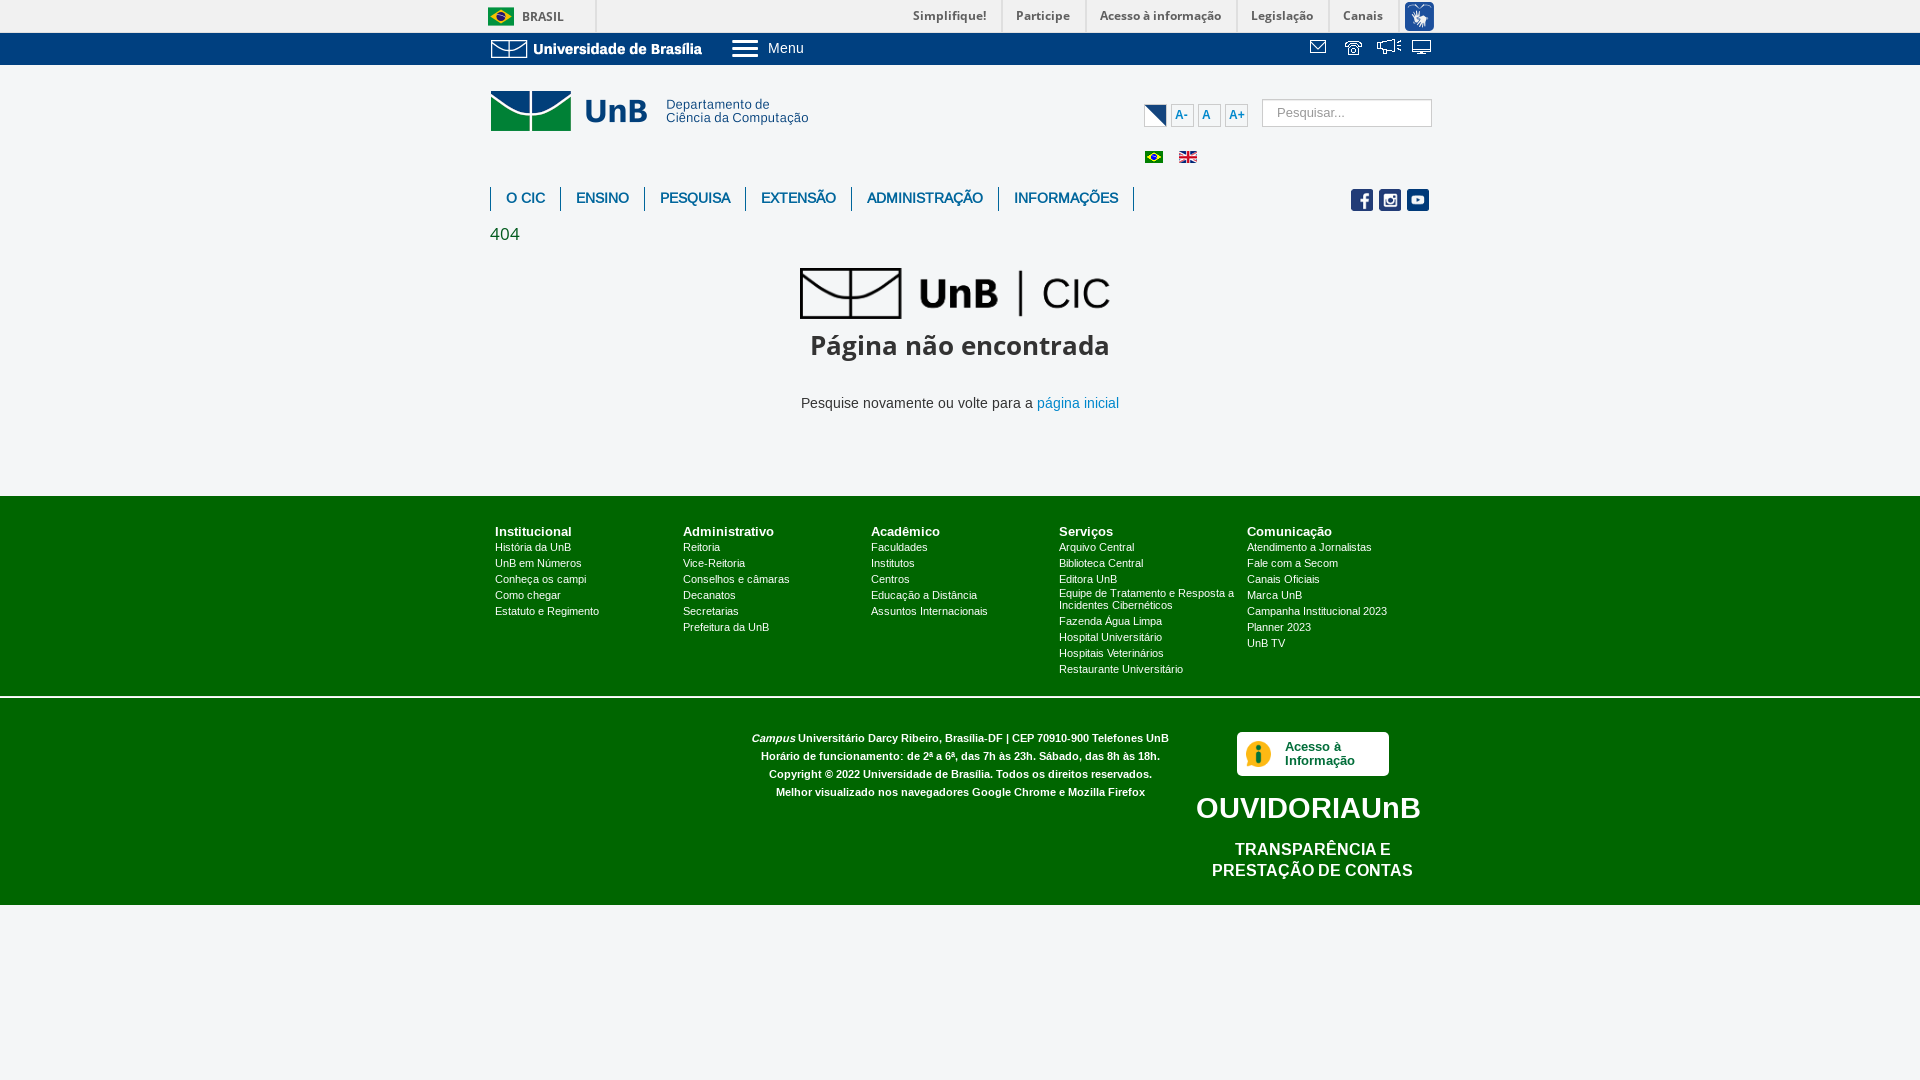 The image size is (1920, 1080). I want to click on A+, so click(1236, 116).